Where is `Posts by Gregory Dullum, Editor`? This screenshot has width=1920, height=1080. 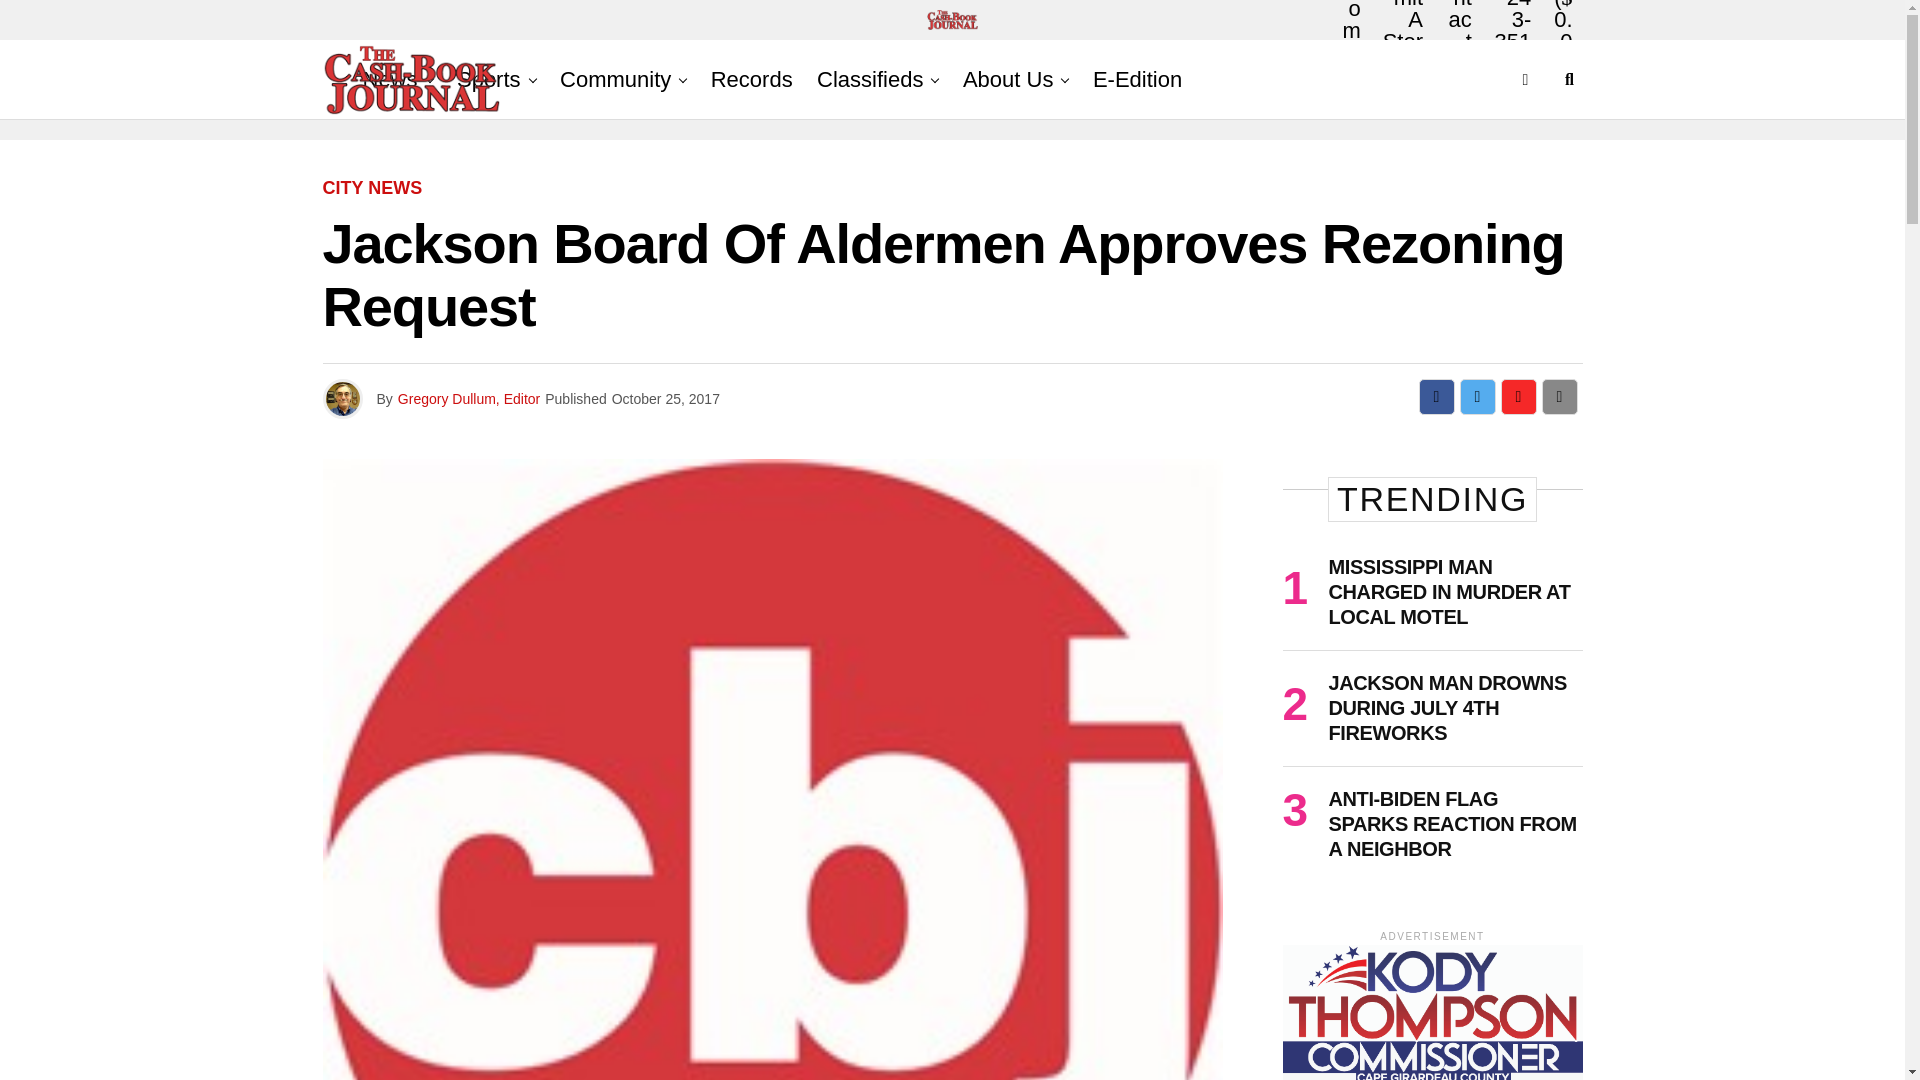
Posts by Gregory Dullum, Editor is located at coordinates (468, 398).